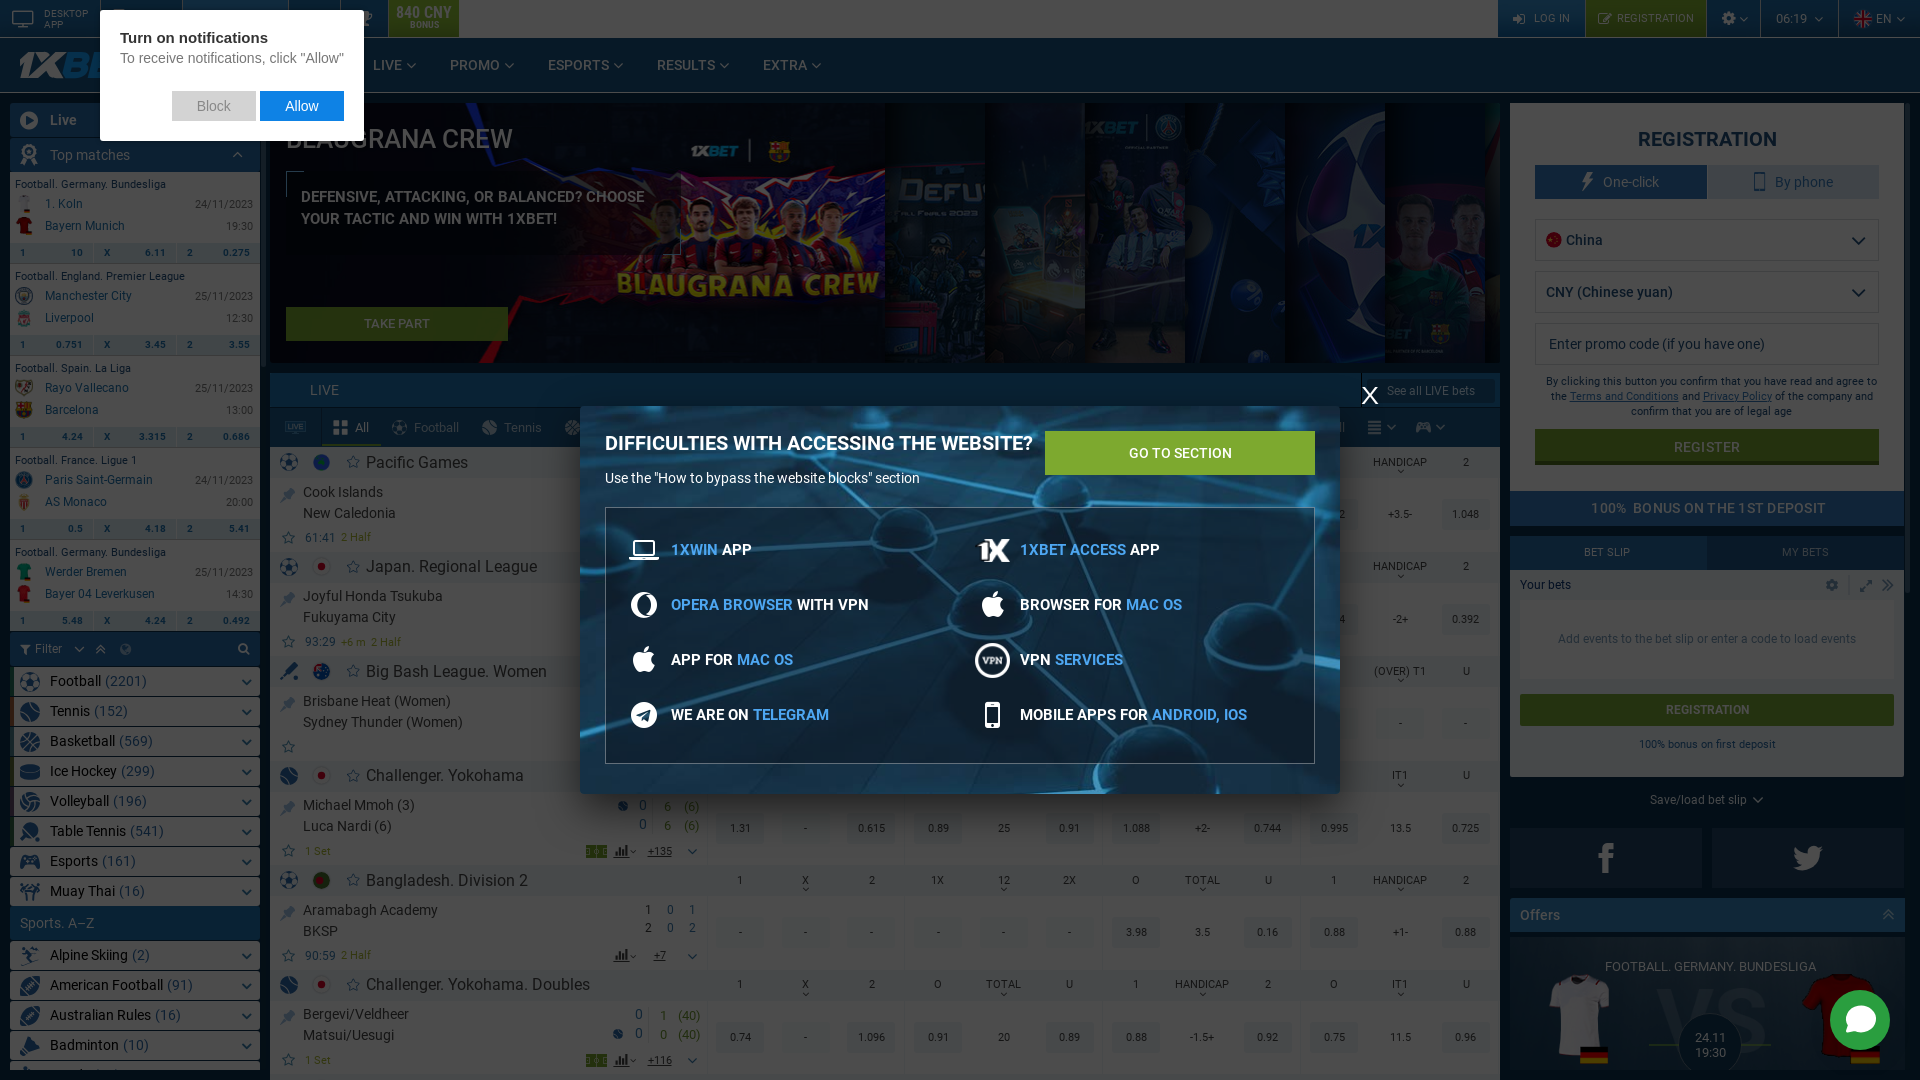 Image resolution: width=1920 pixels, height=1080 pixels. I want to click on Big Bash League. Women, so click(456, 672).